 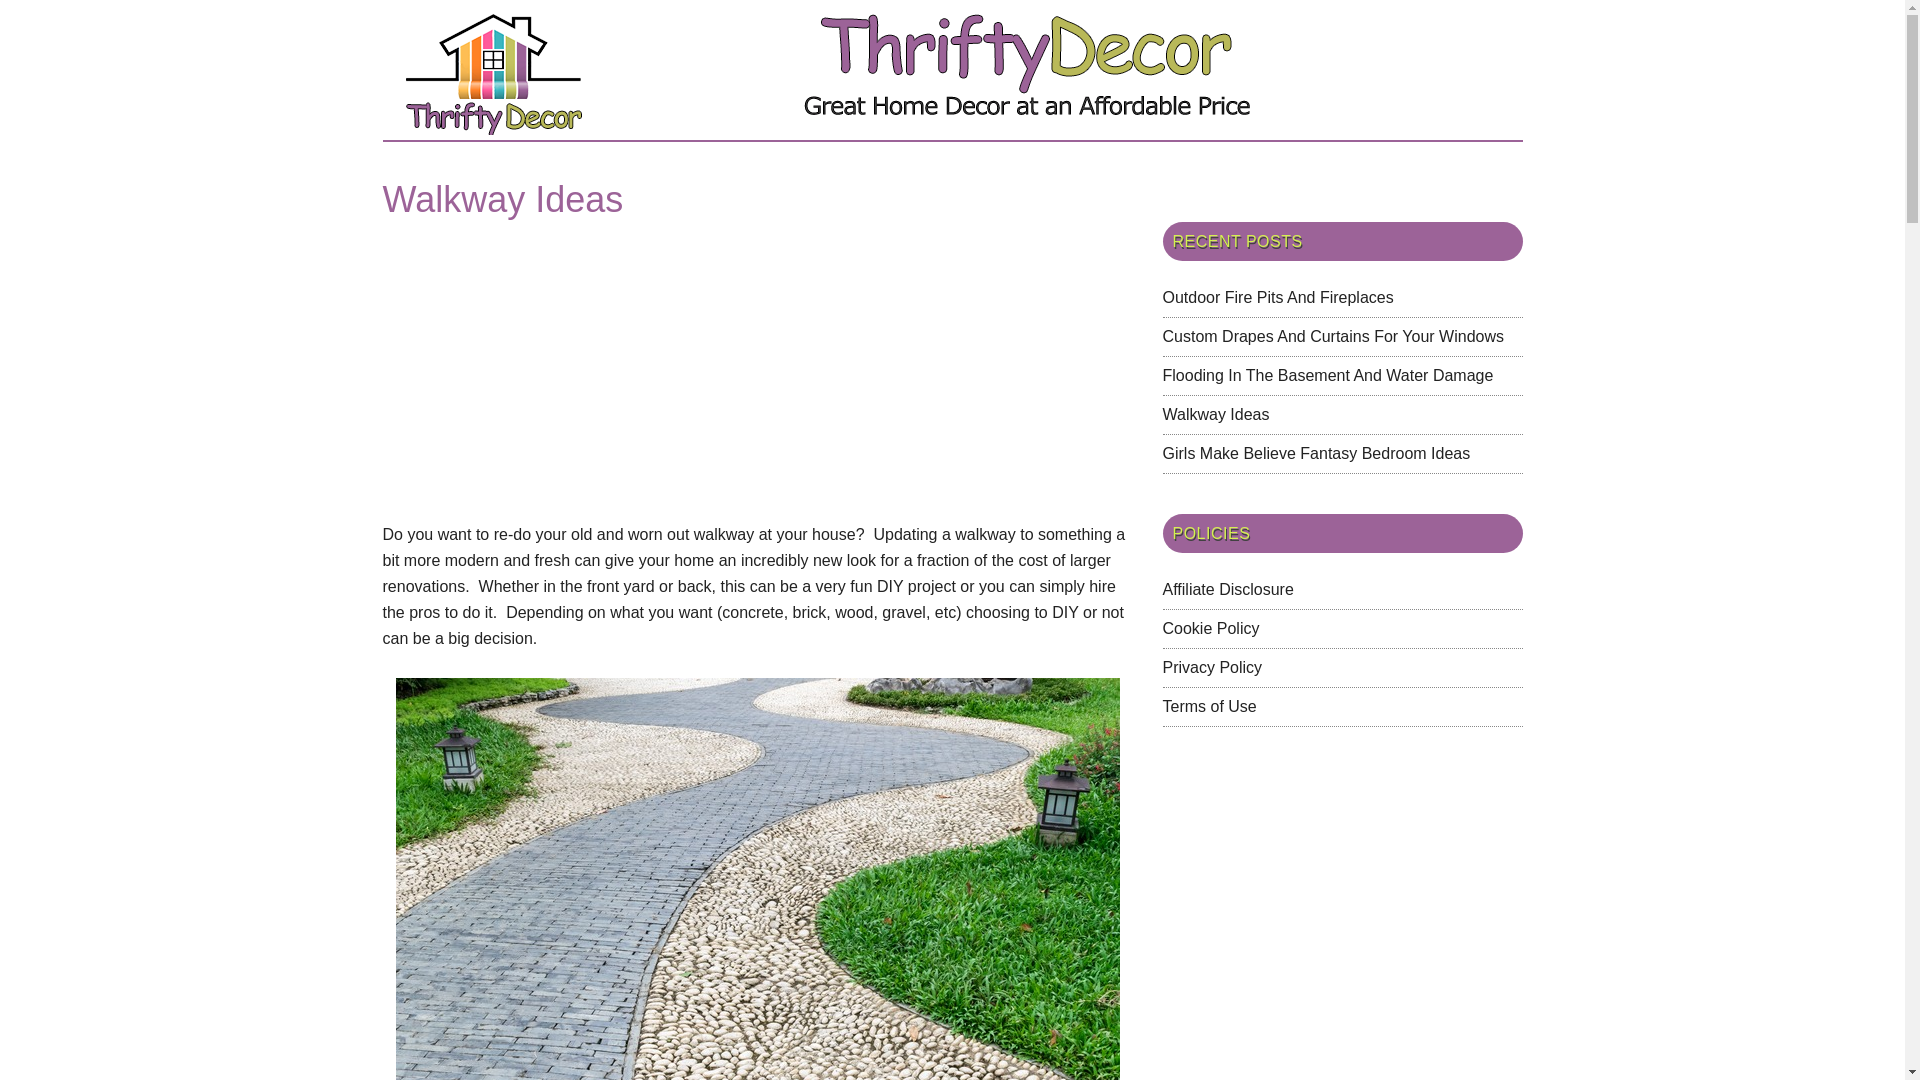 I want to click on Advertisement, so click(x=550, y=374).